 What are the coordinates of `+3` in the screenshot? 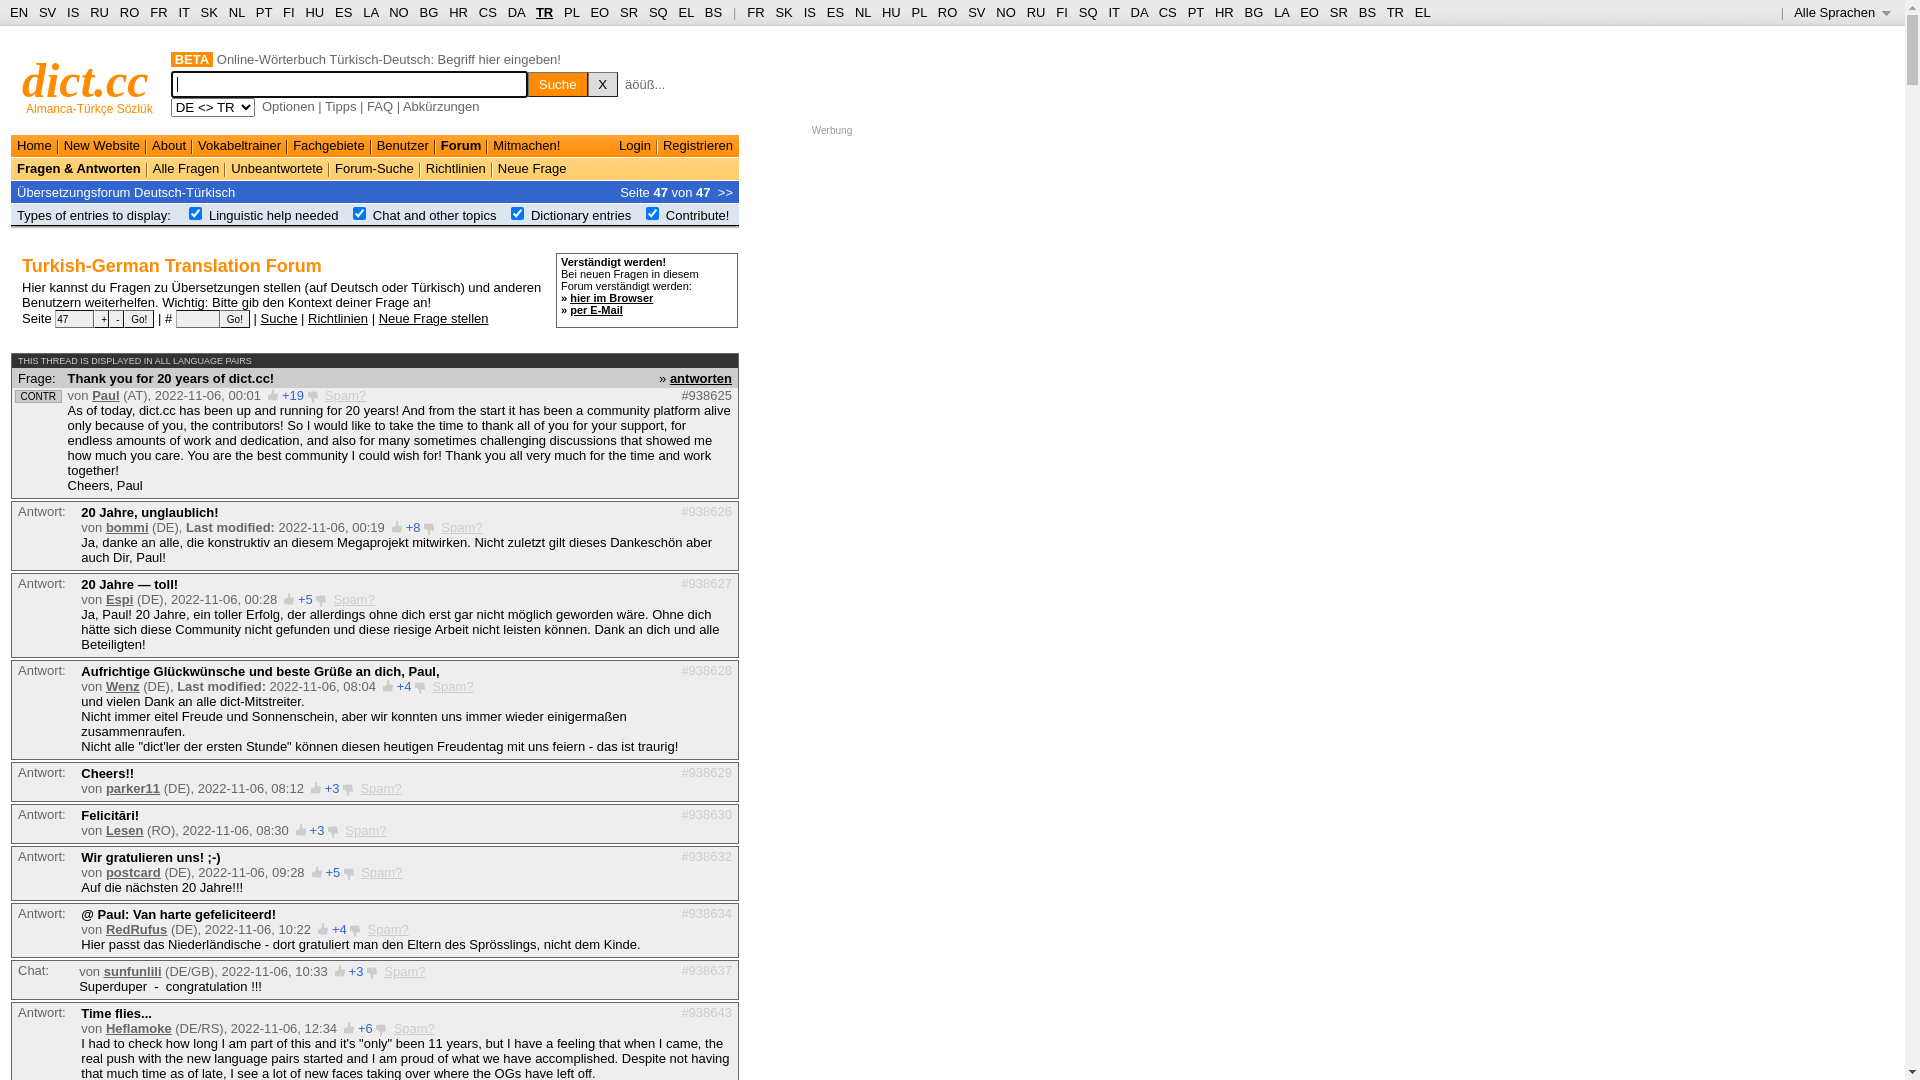 It's located at (318, 830).